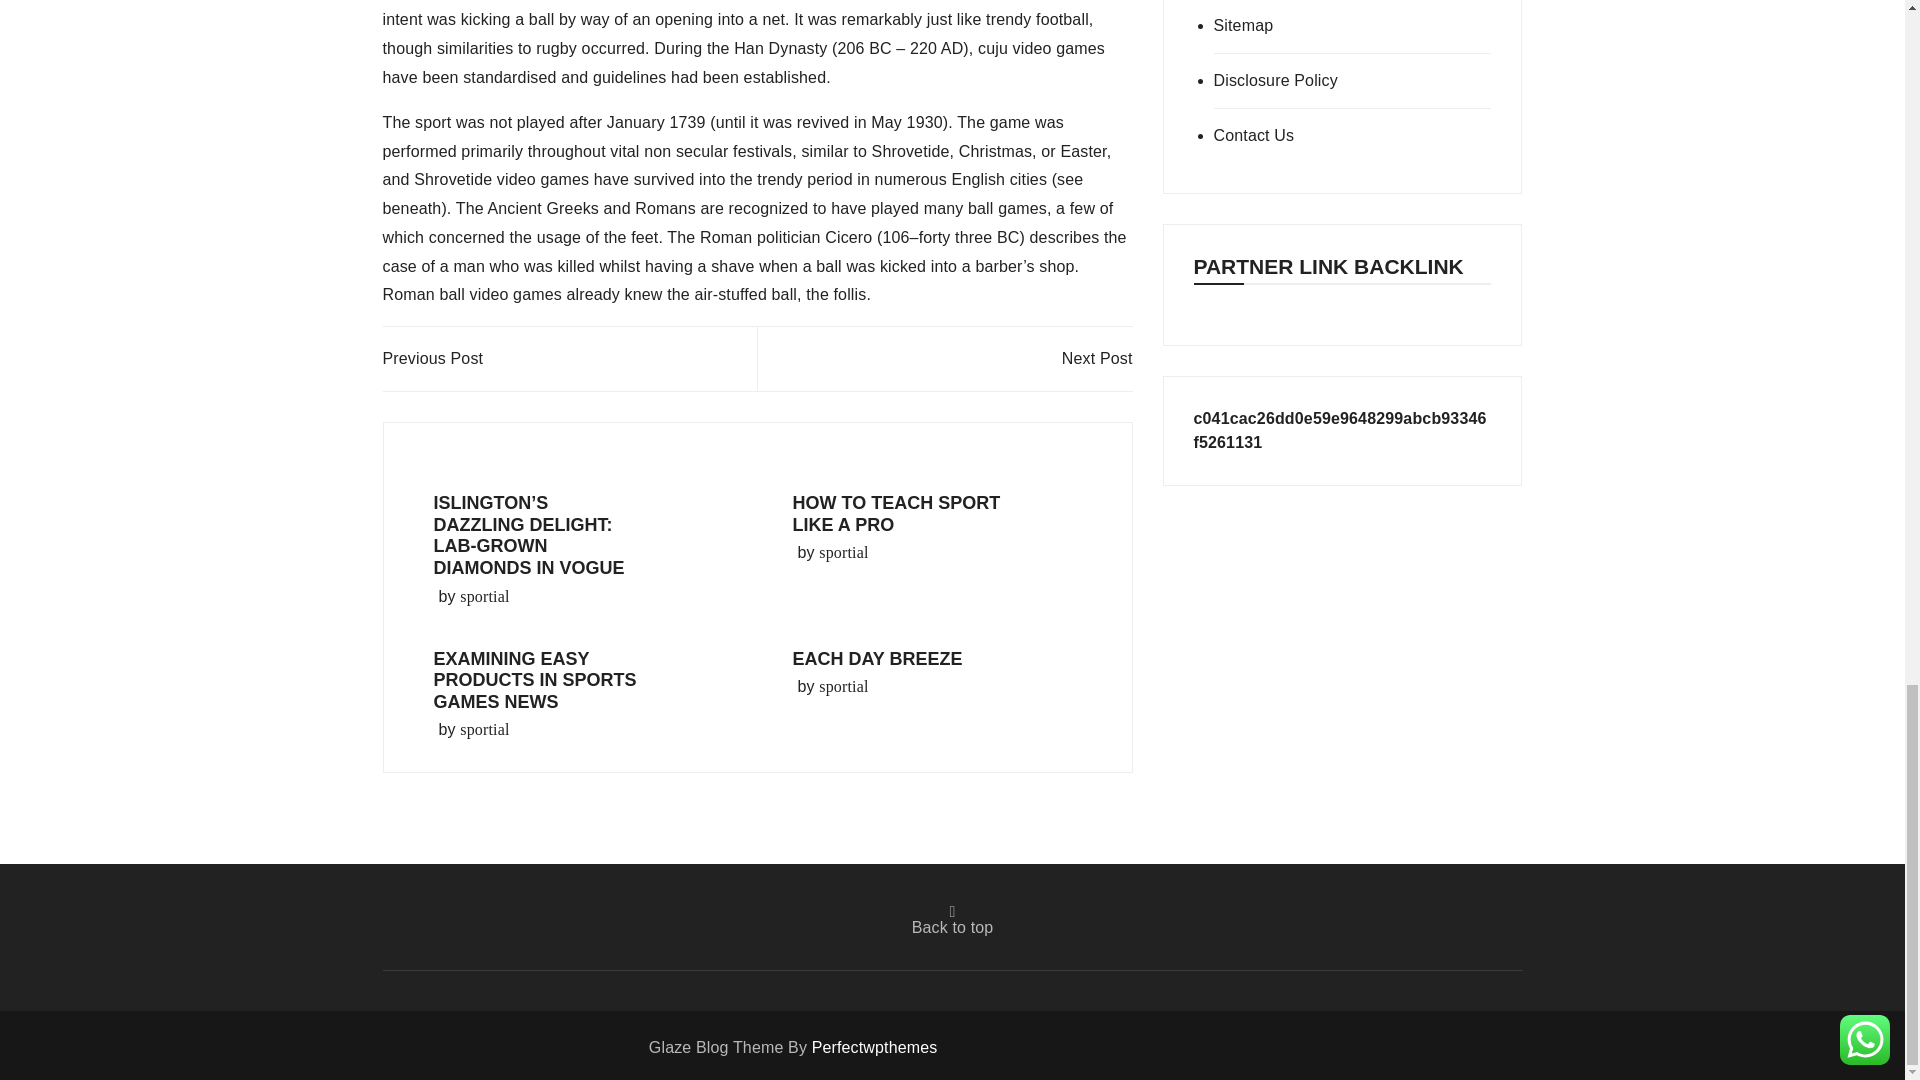 This screenshot has height=1080, width=1920. I want to click on sportial, so click(484, 597).